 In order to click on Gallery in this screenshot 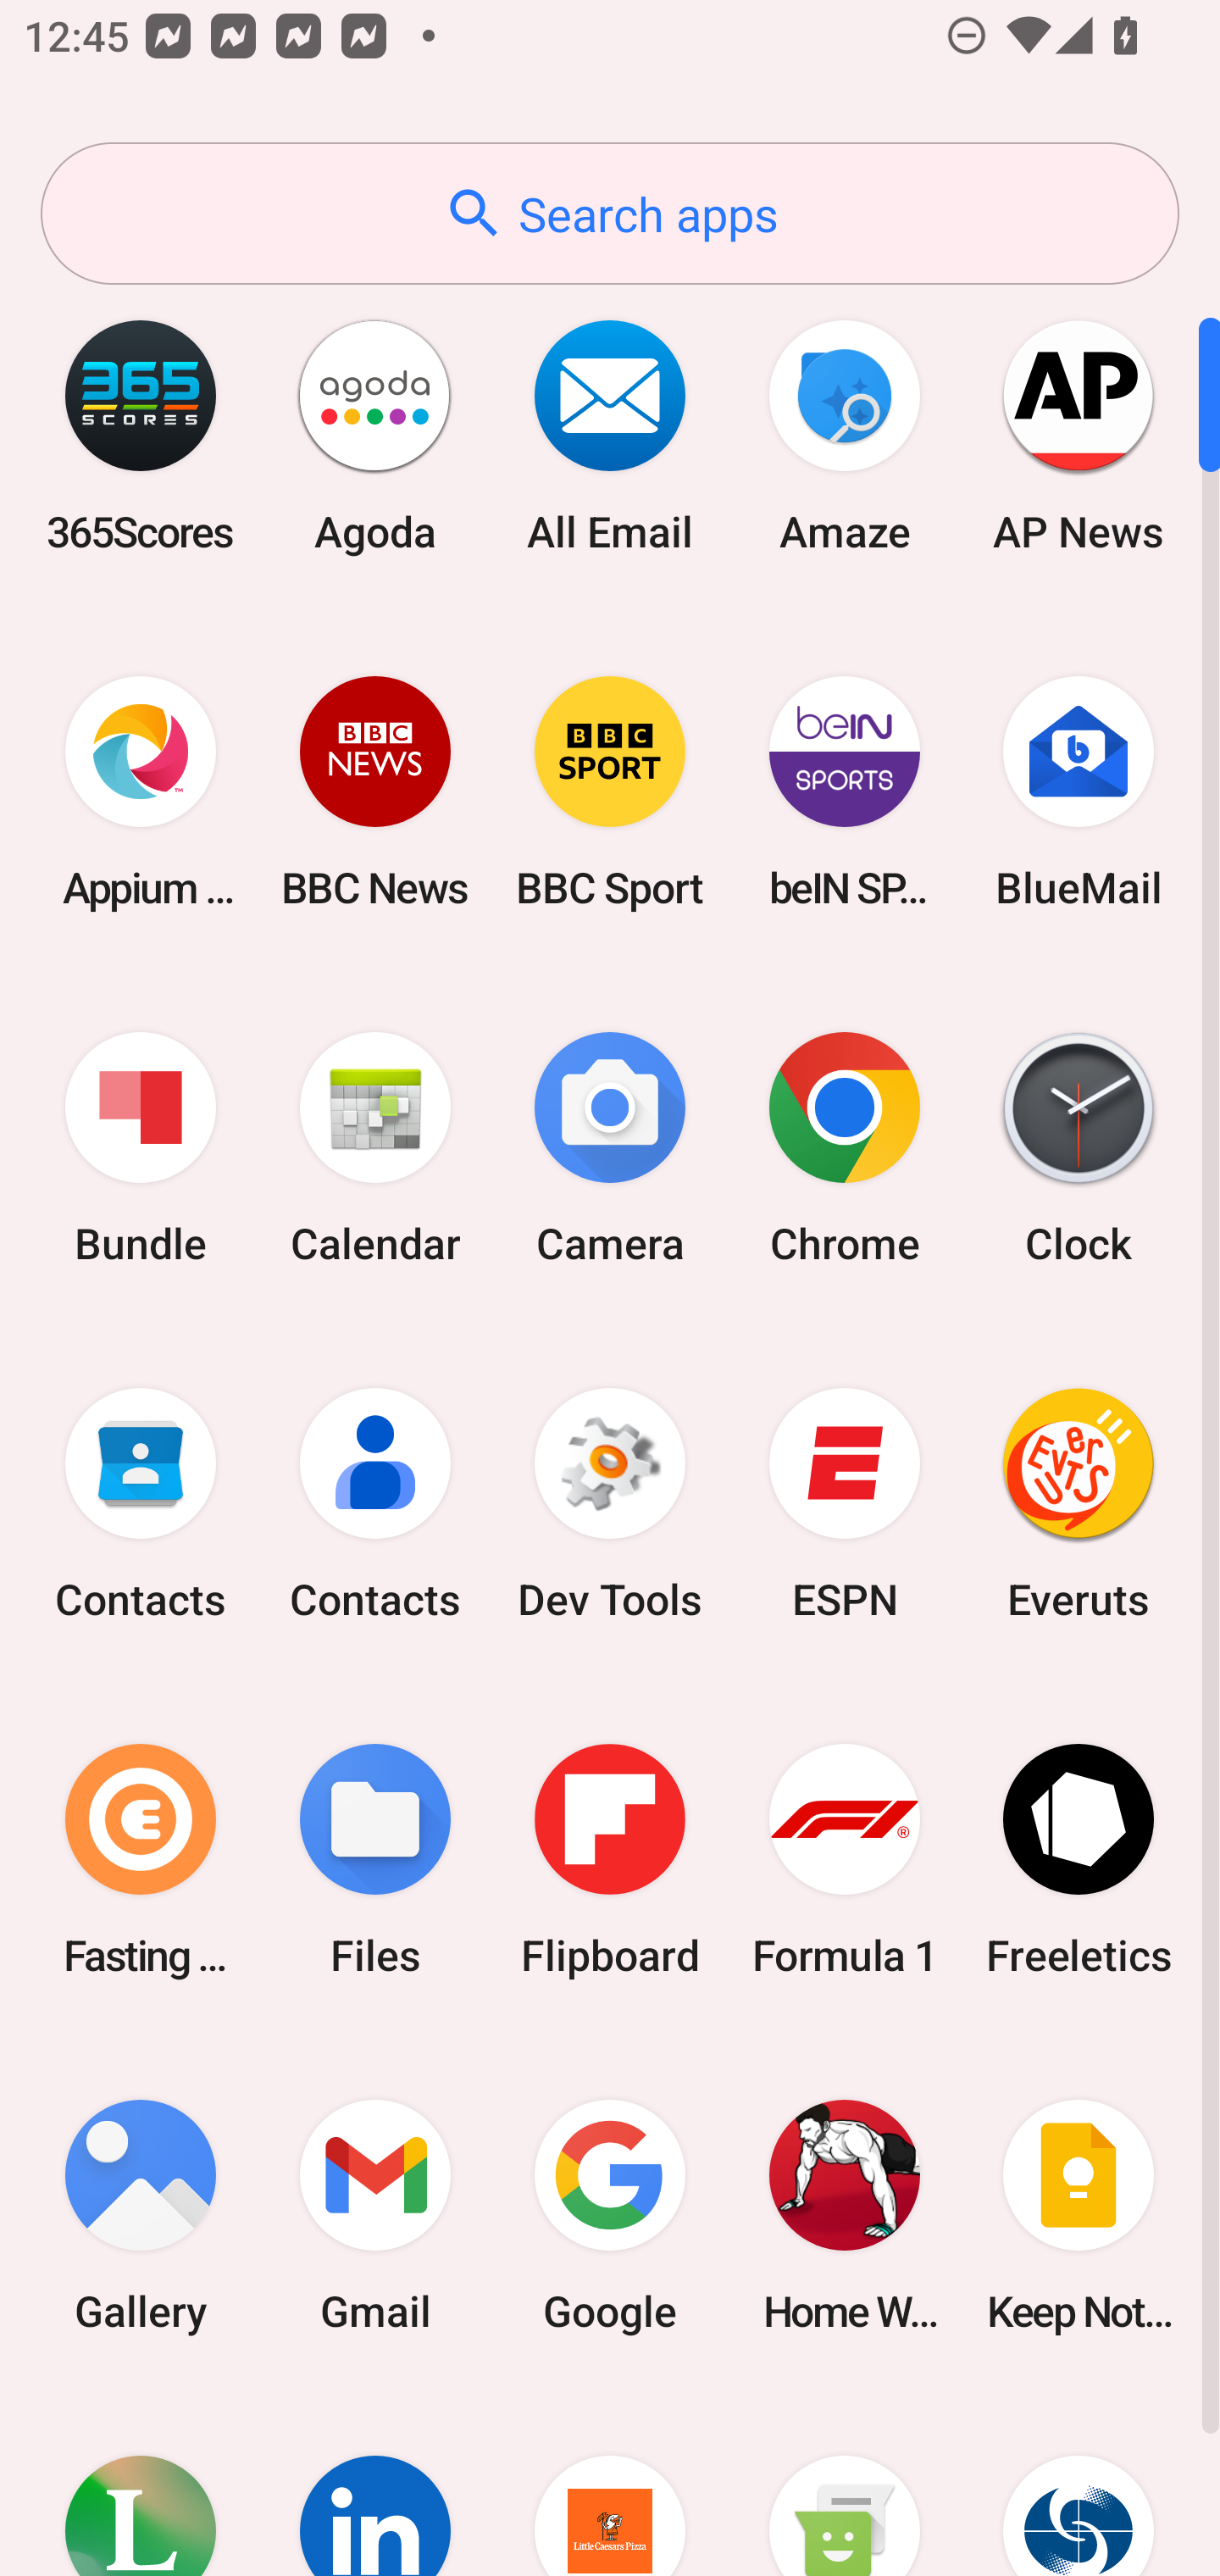, I will do `click(141, 2215)`.